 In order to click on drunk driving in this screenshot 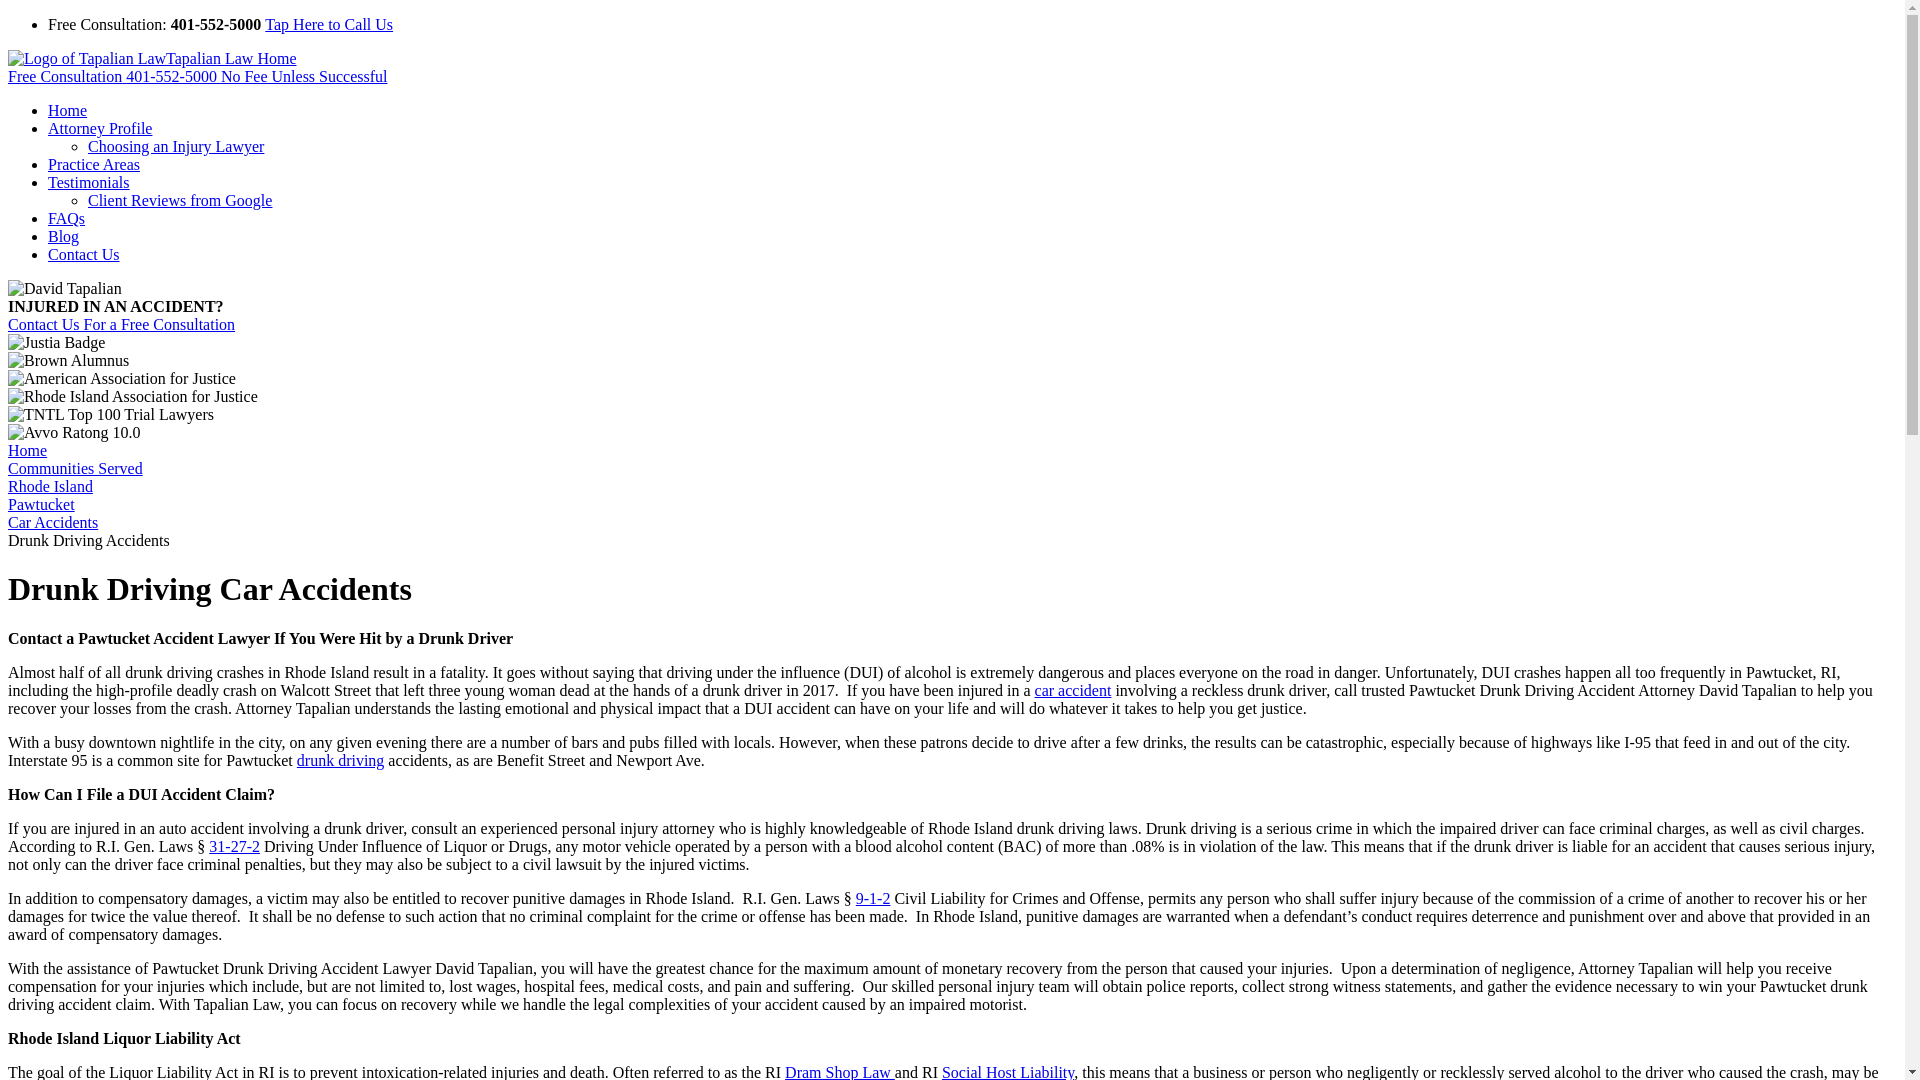, I will do `click(341, 760)`.